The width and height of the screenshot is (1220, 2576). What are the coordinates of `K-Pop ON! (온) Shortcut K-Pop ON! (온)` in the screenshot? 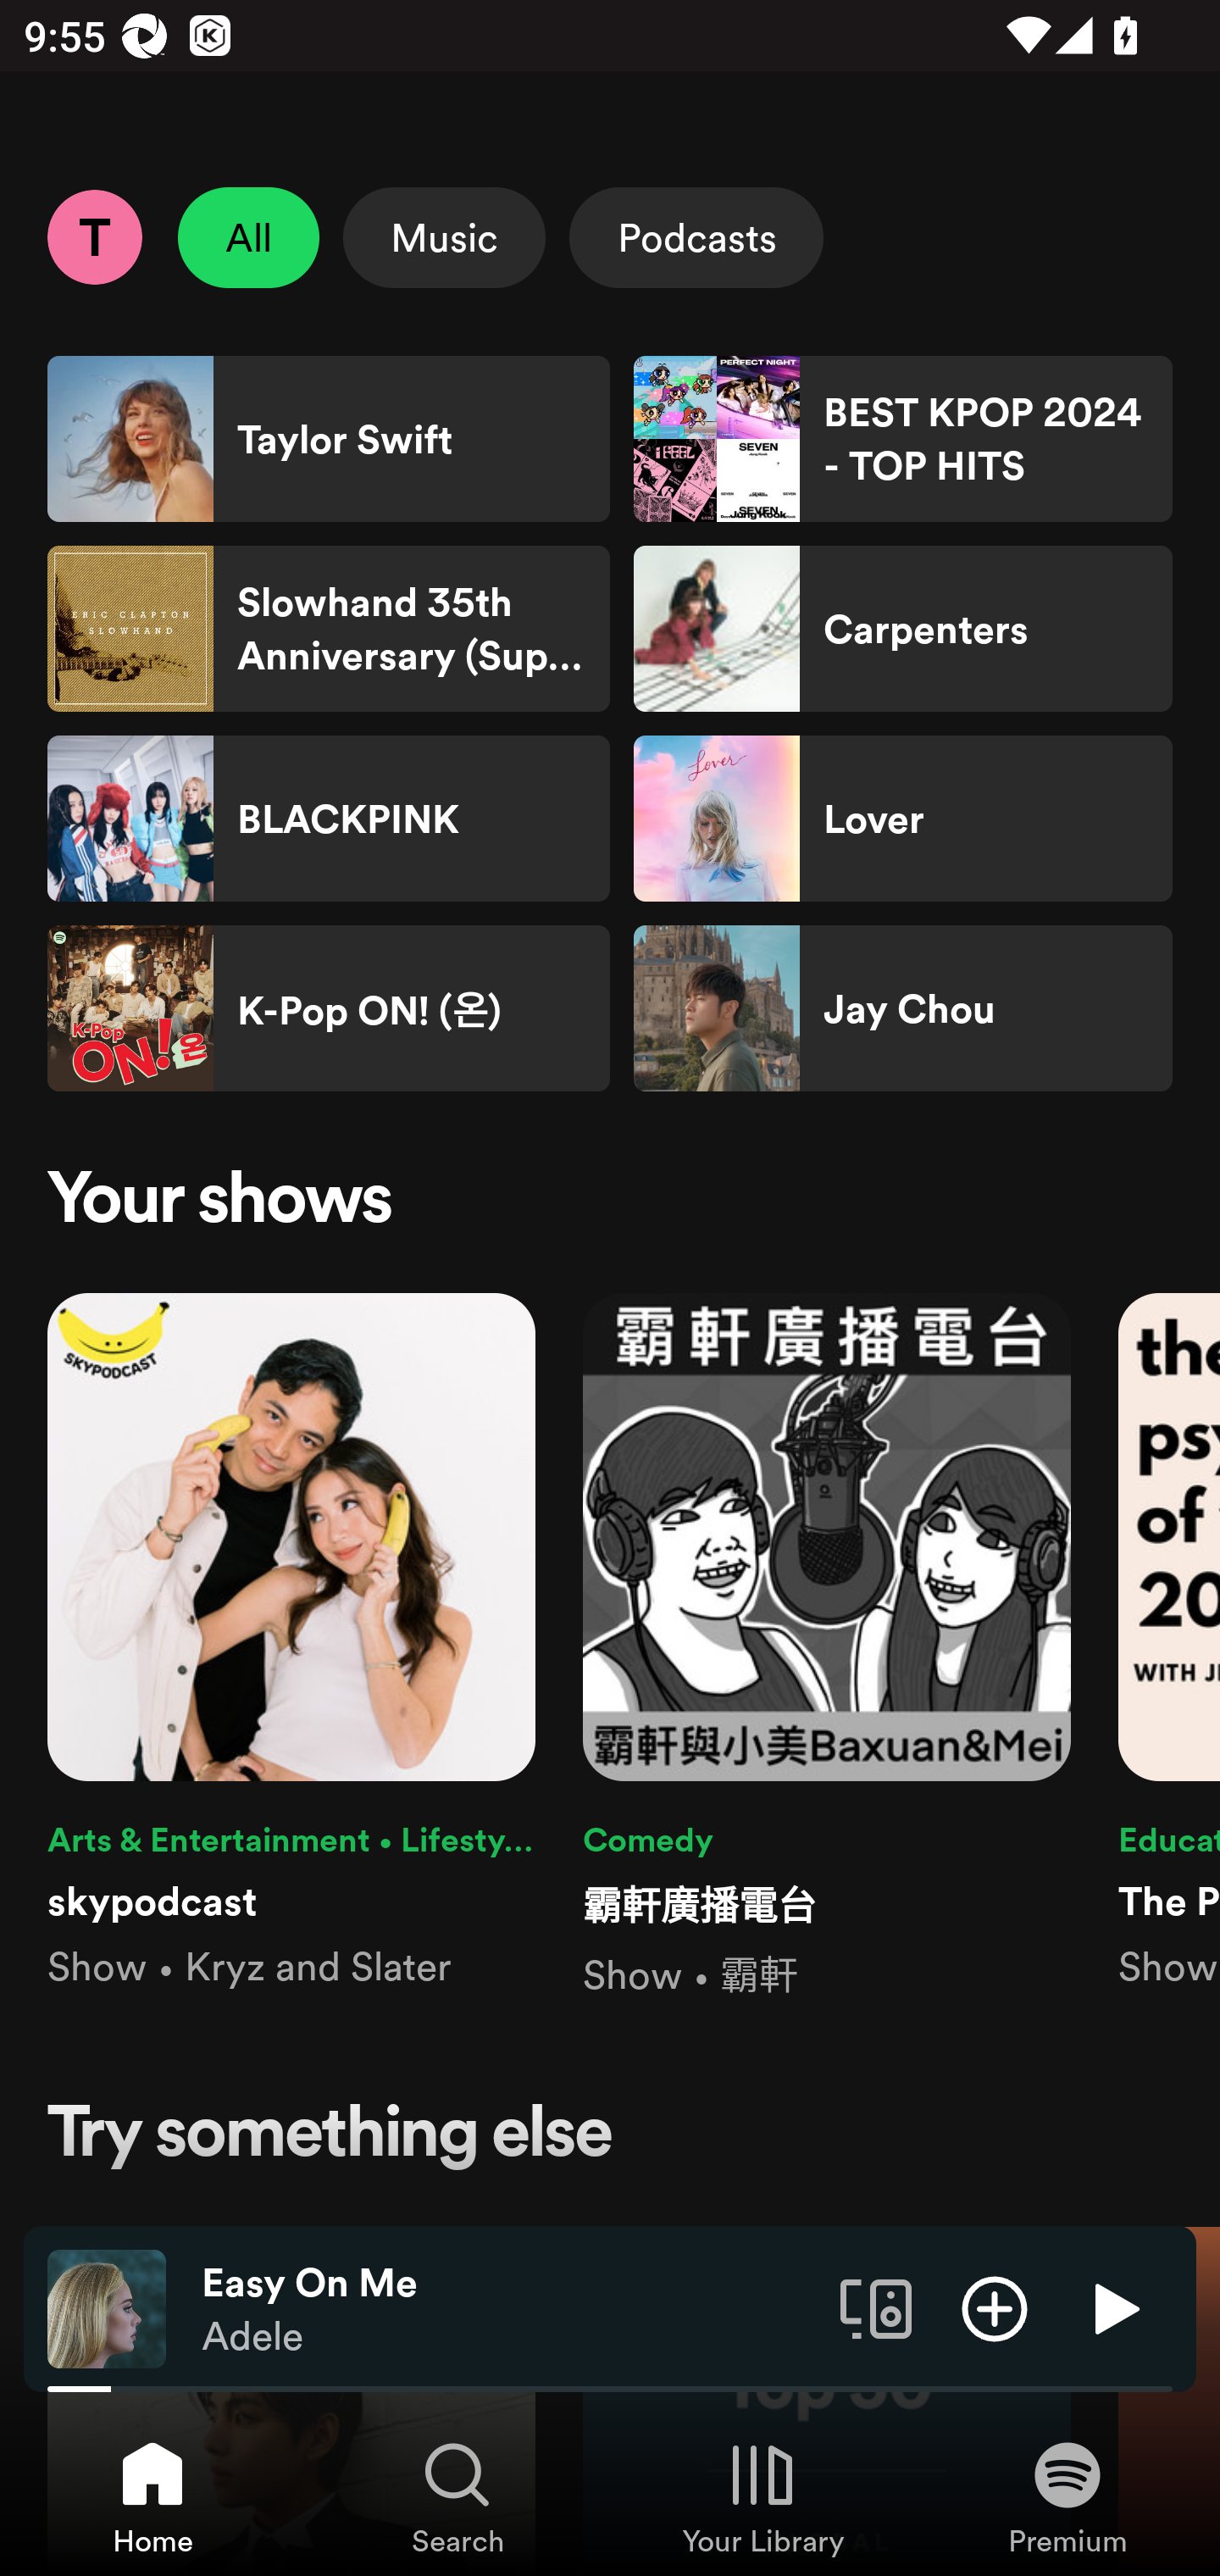 It's located at (329, 1008).